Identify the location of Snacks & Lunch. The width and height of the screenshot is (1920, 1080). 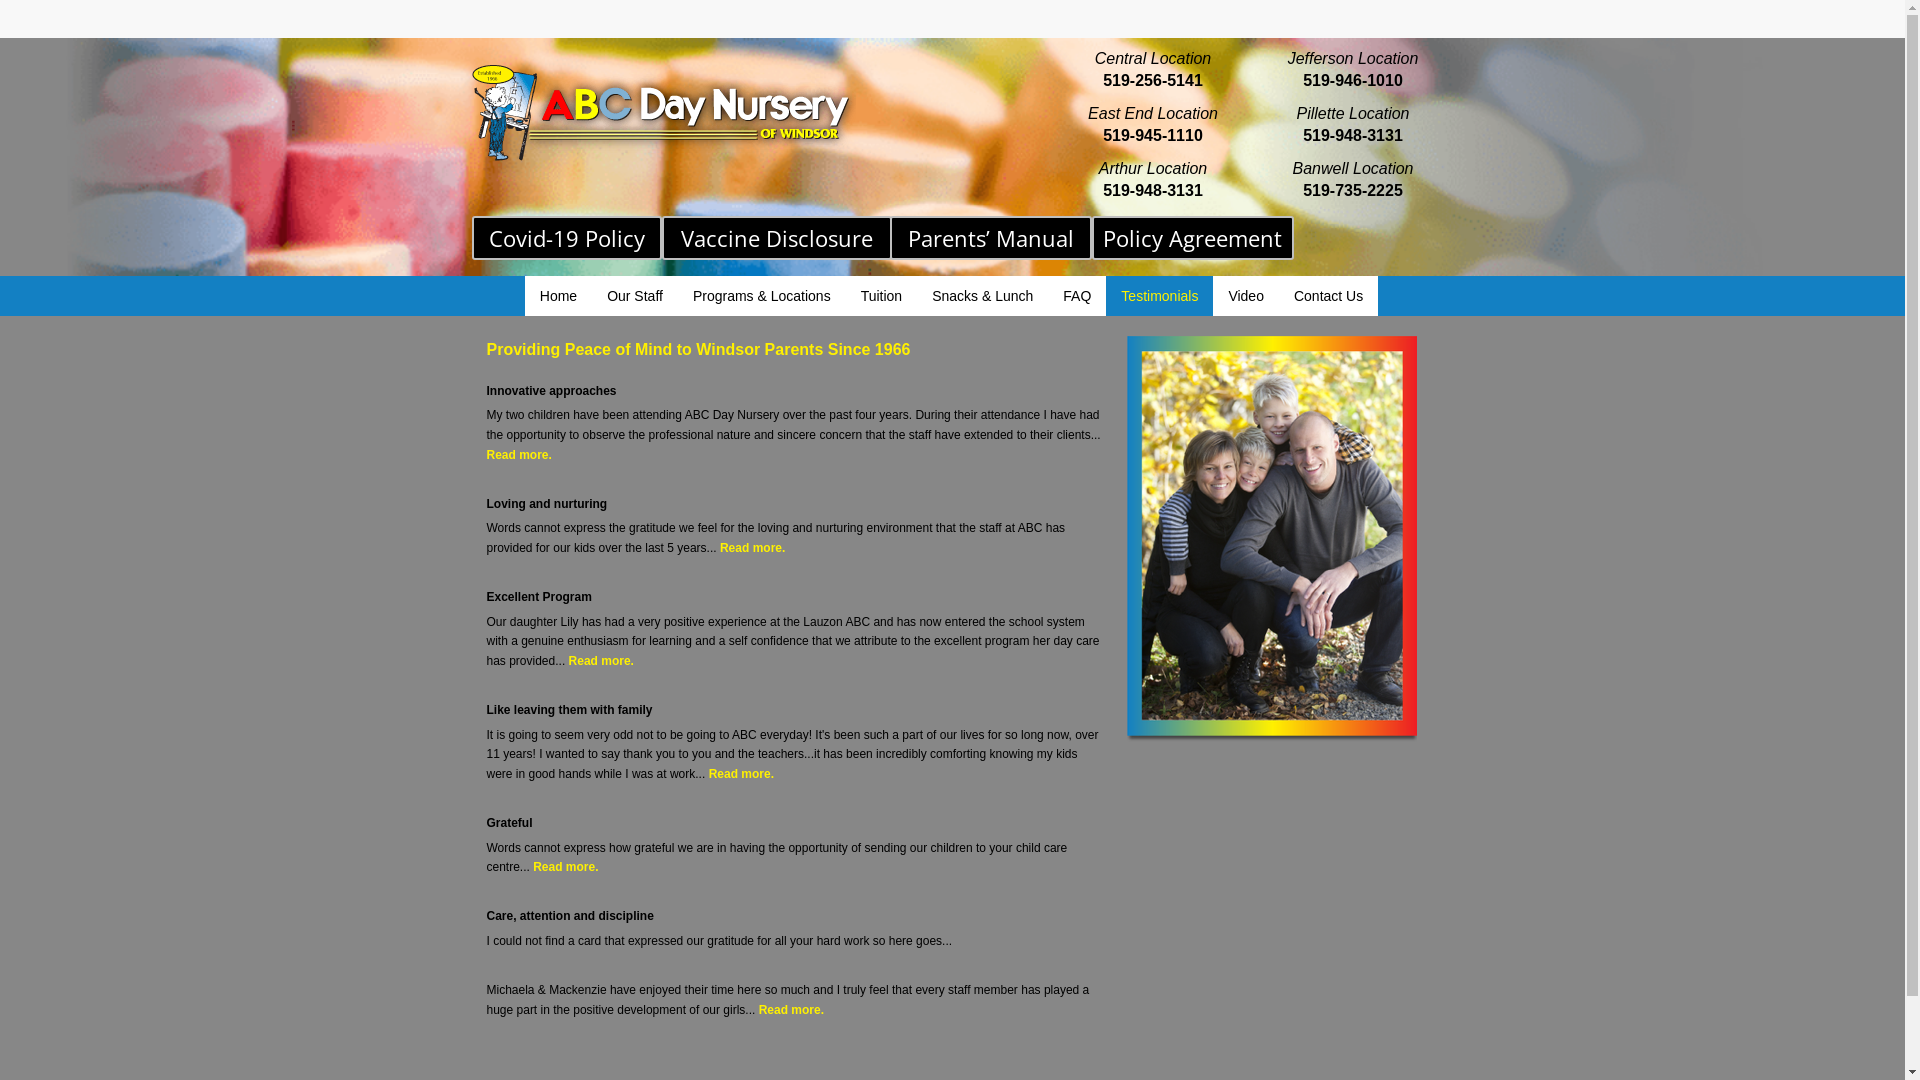
(982, 296).